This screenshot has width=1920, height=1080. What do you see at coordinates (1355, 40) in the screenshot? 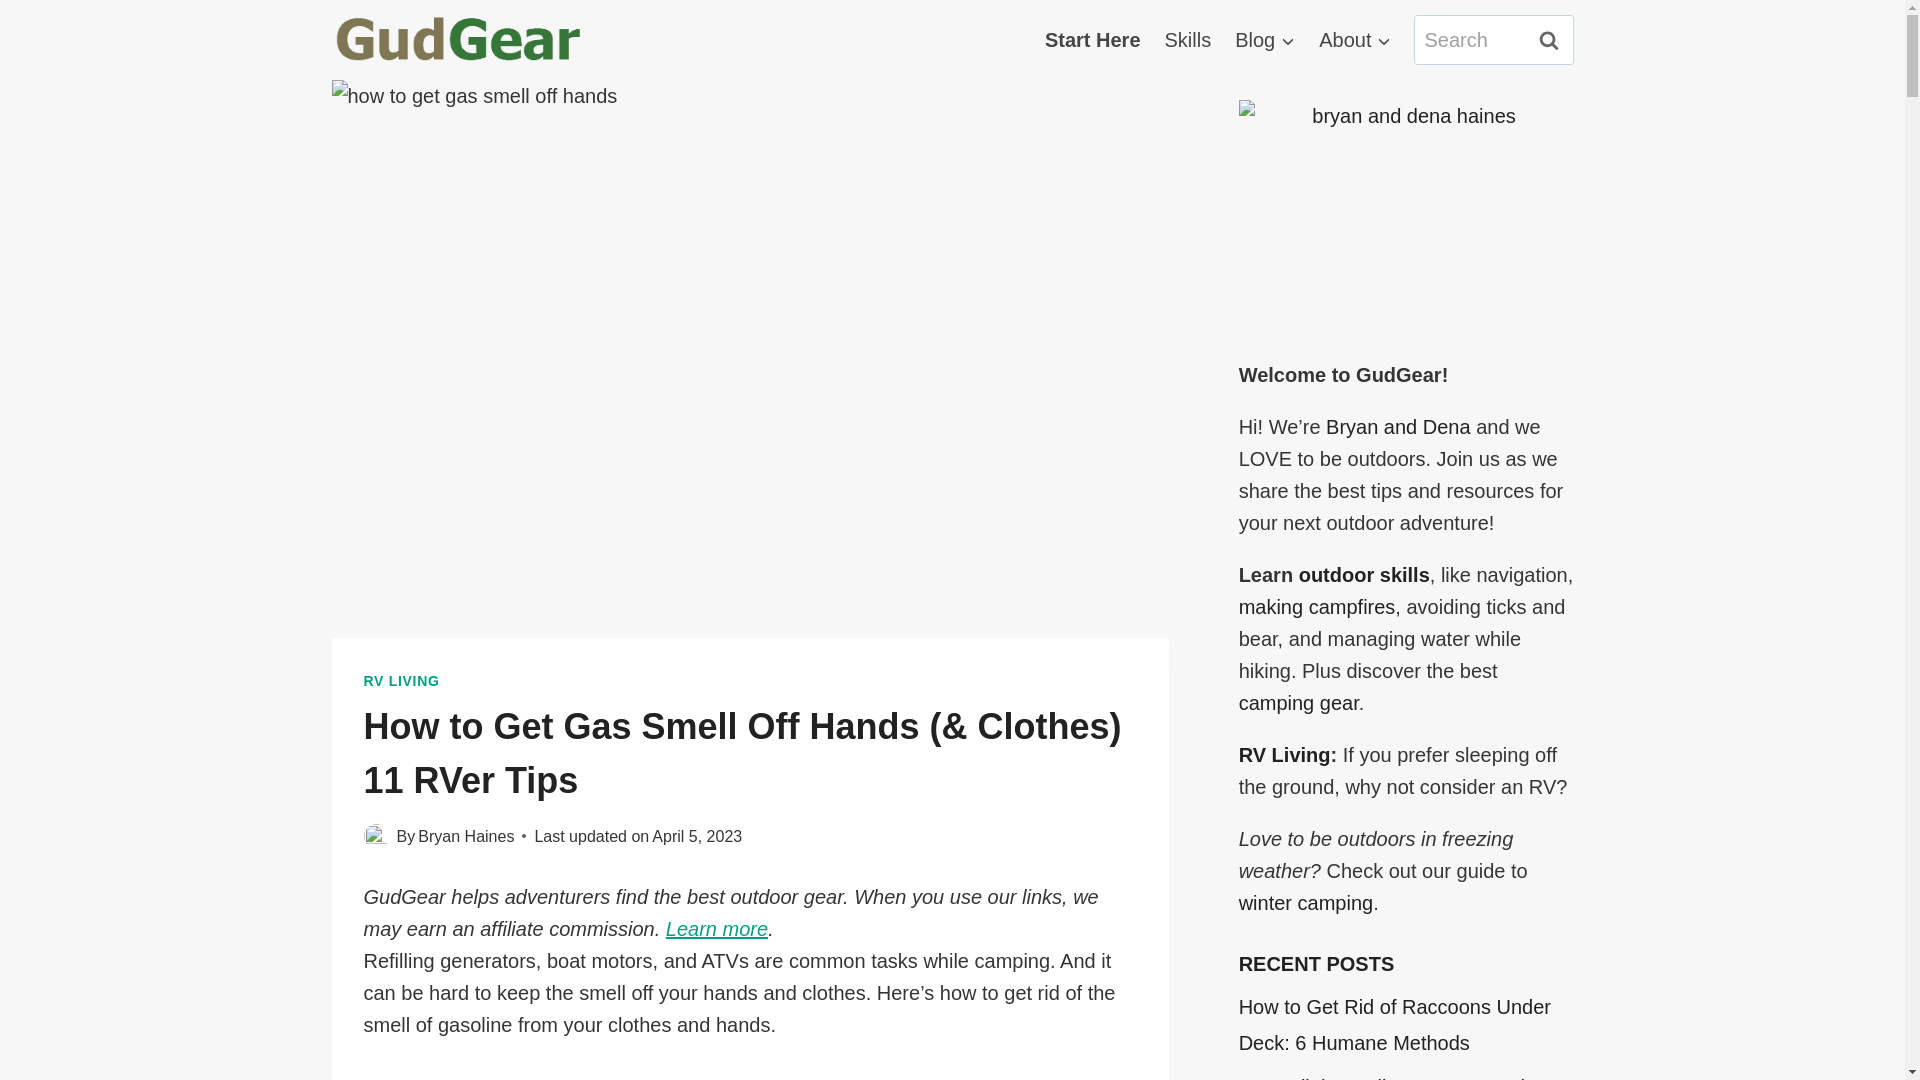
I see `About` at bounding box center [1355, 40].